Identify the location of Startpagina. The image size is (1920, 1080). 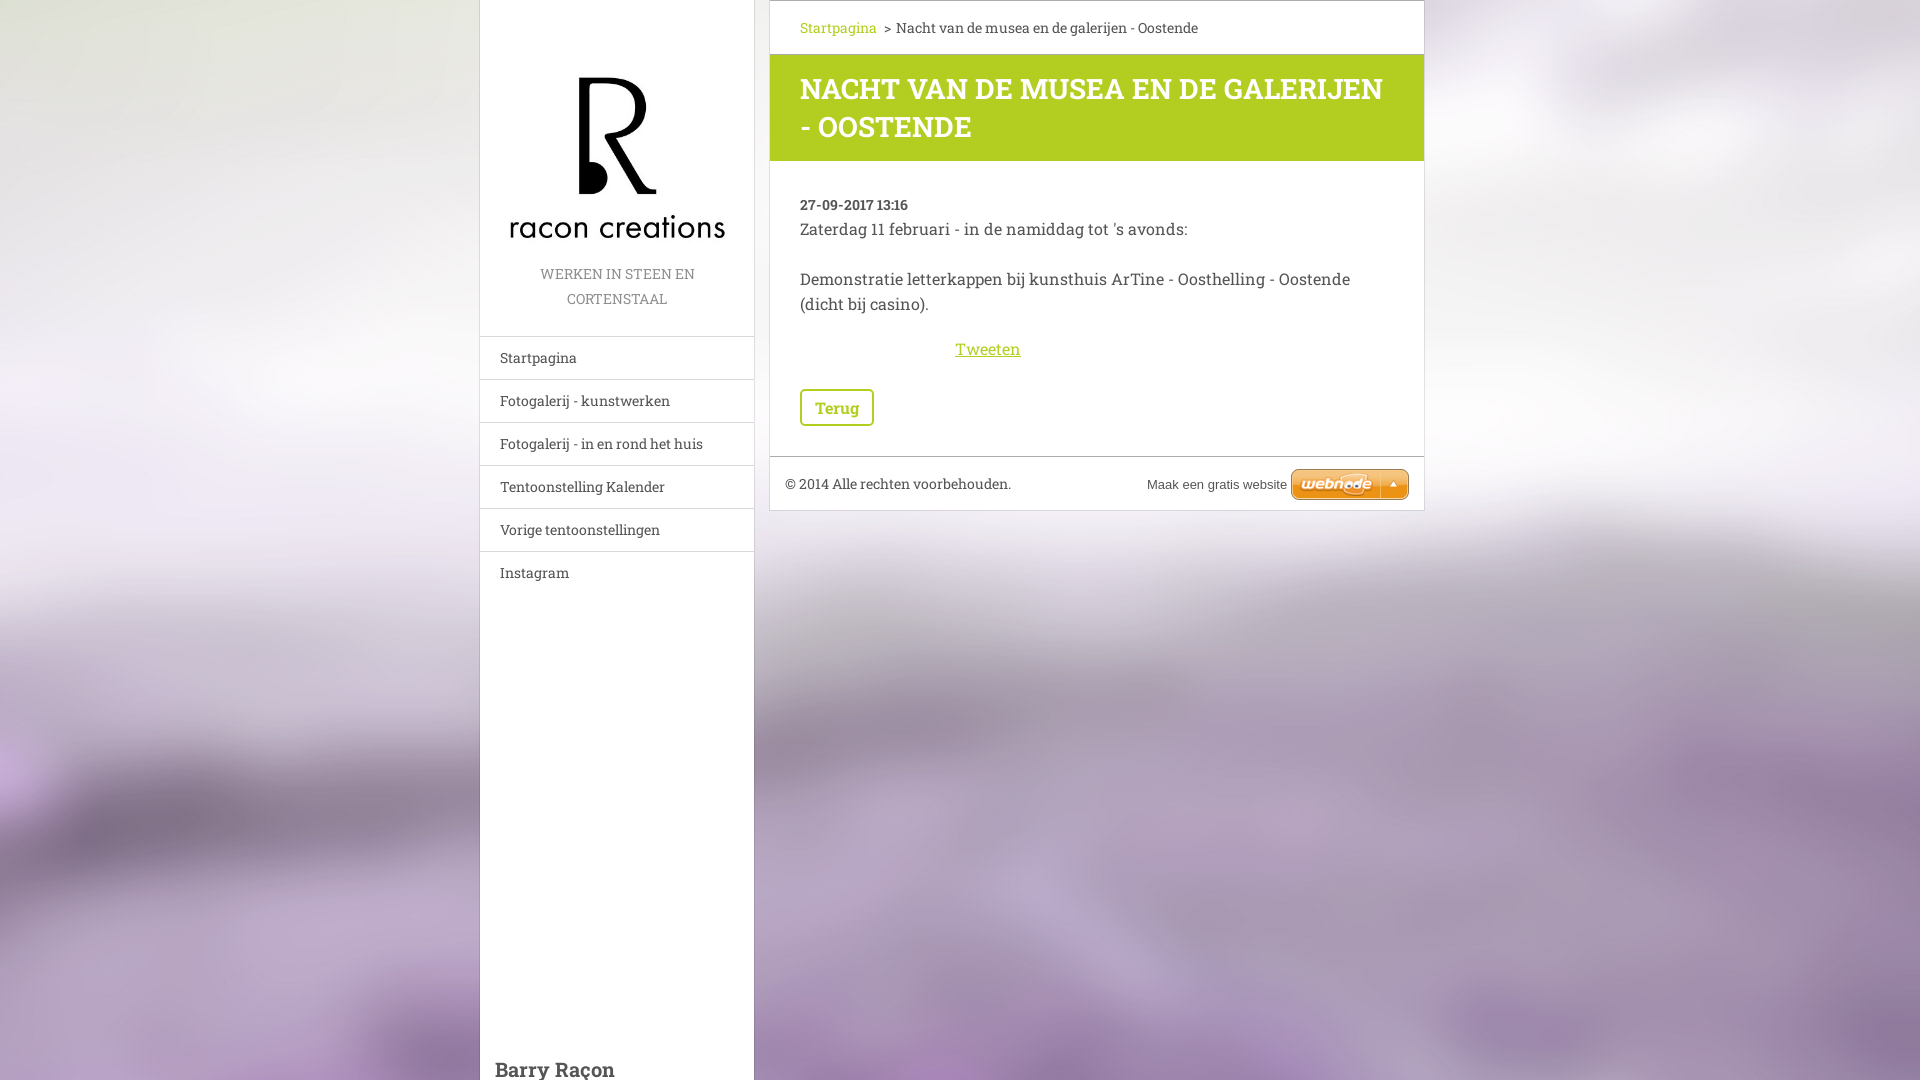
(838, 27).